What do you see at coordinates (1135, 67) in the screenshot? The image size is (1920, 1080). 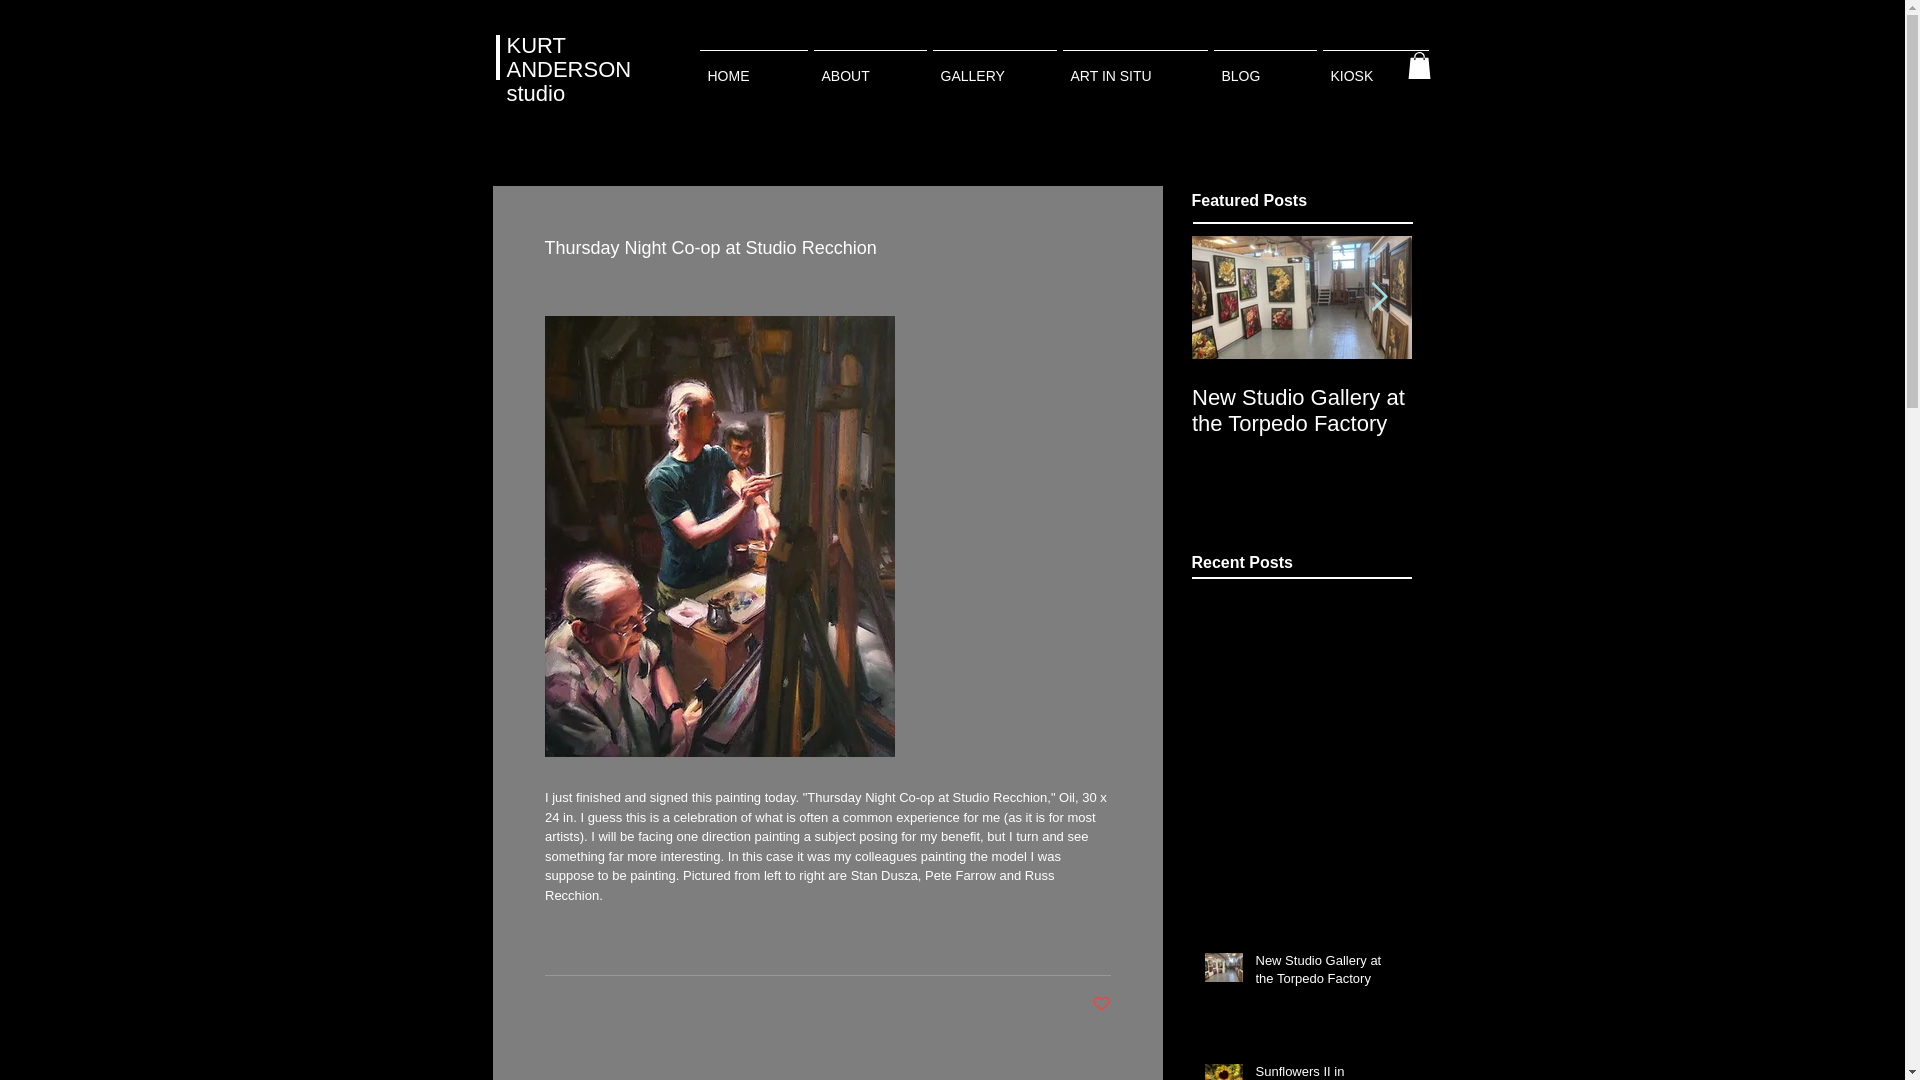 I see `ART IN SITU` at bounding box center [1135, 67].